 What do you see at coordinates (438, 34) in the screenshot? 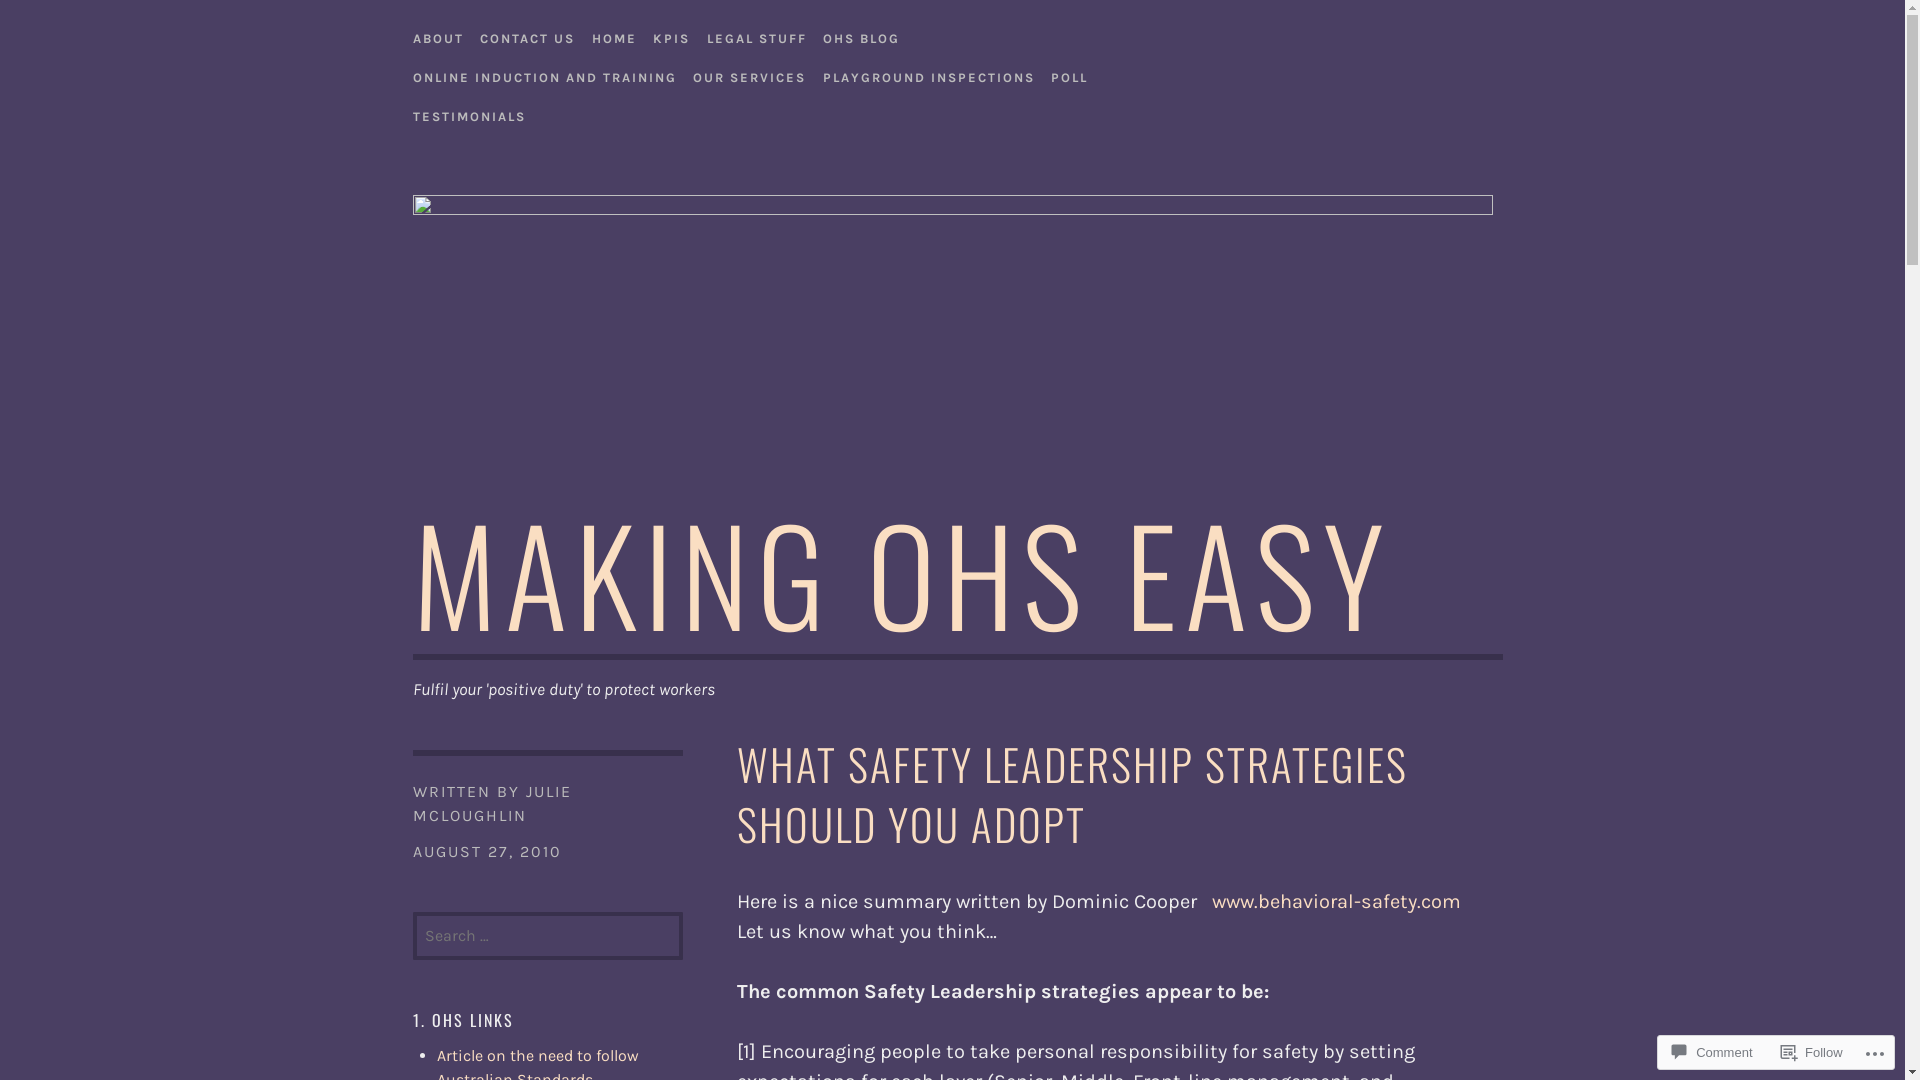
I see `ABOUT` at bounding box center [438, 34].